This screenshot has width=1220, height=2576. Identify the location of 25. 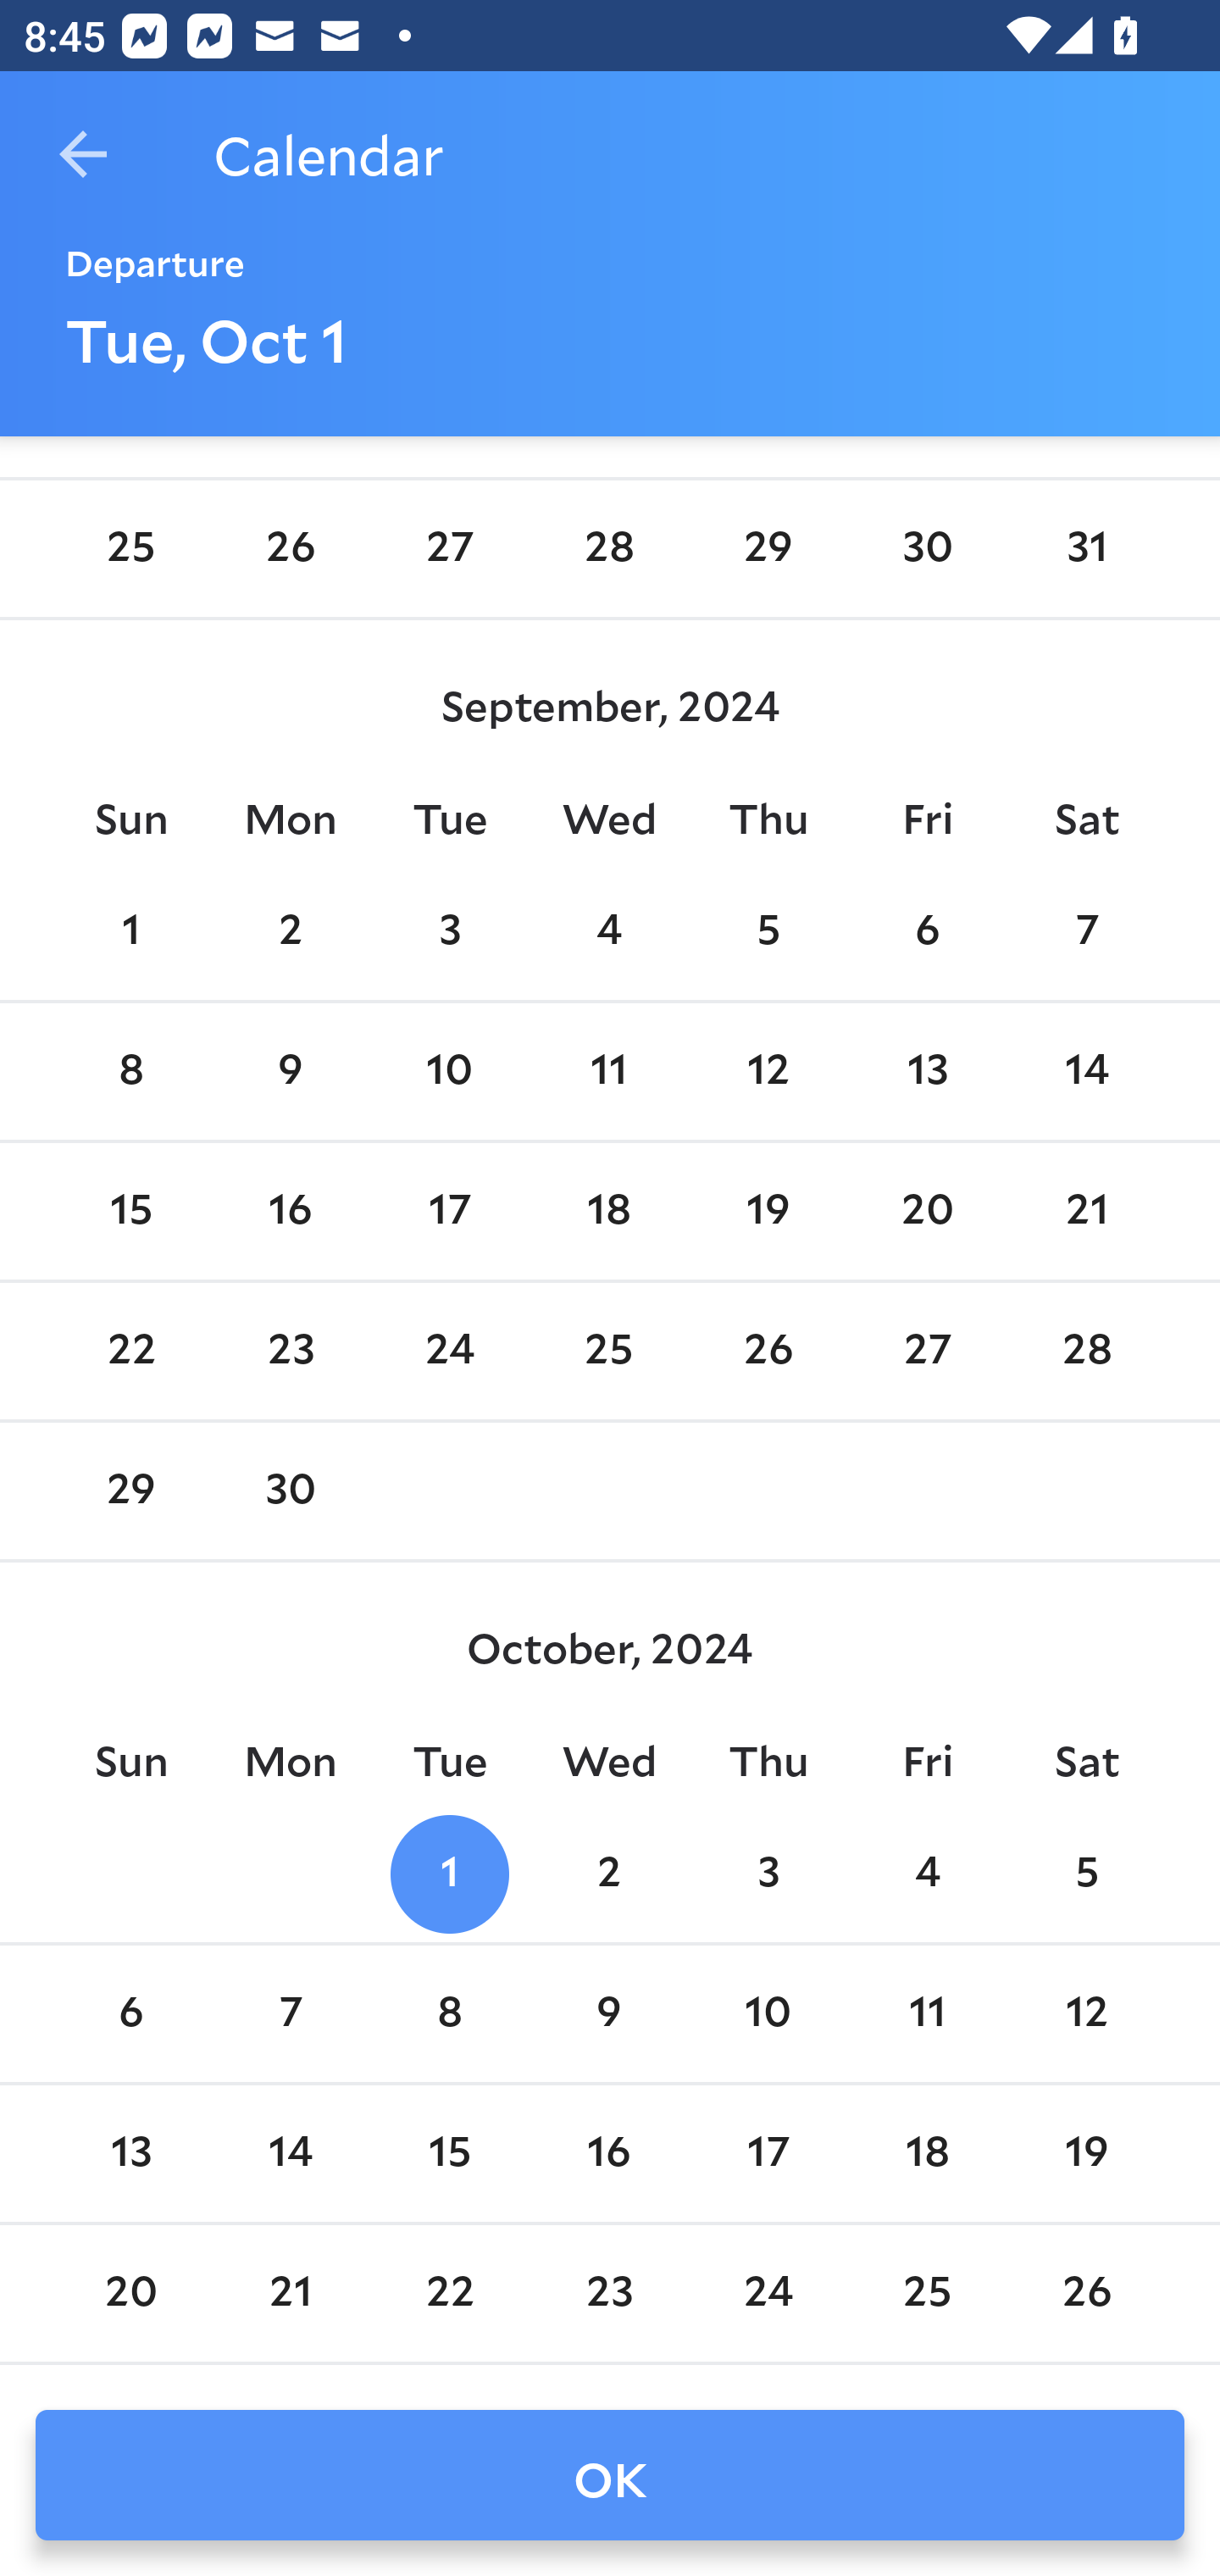
(130, 548).